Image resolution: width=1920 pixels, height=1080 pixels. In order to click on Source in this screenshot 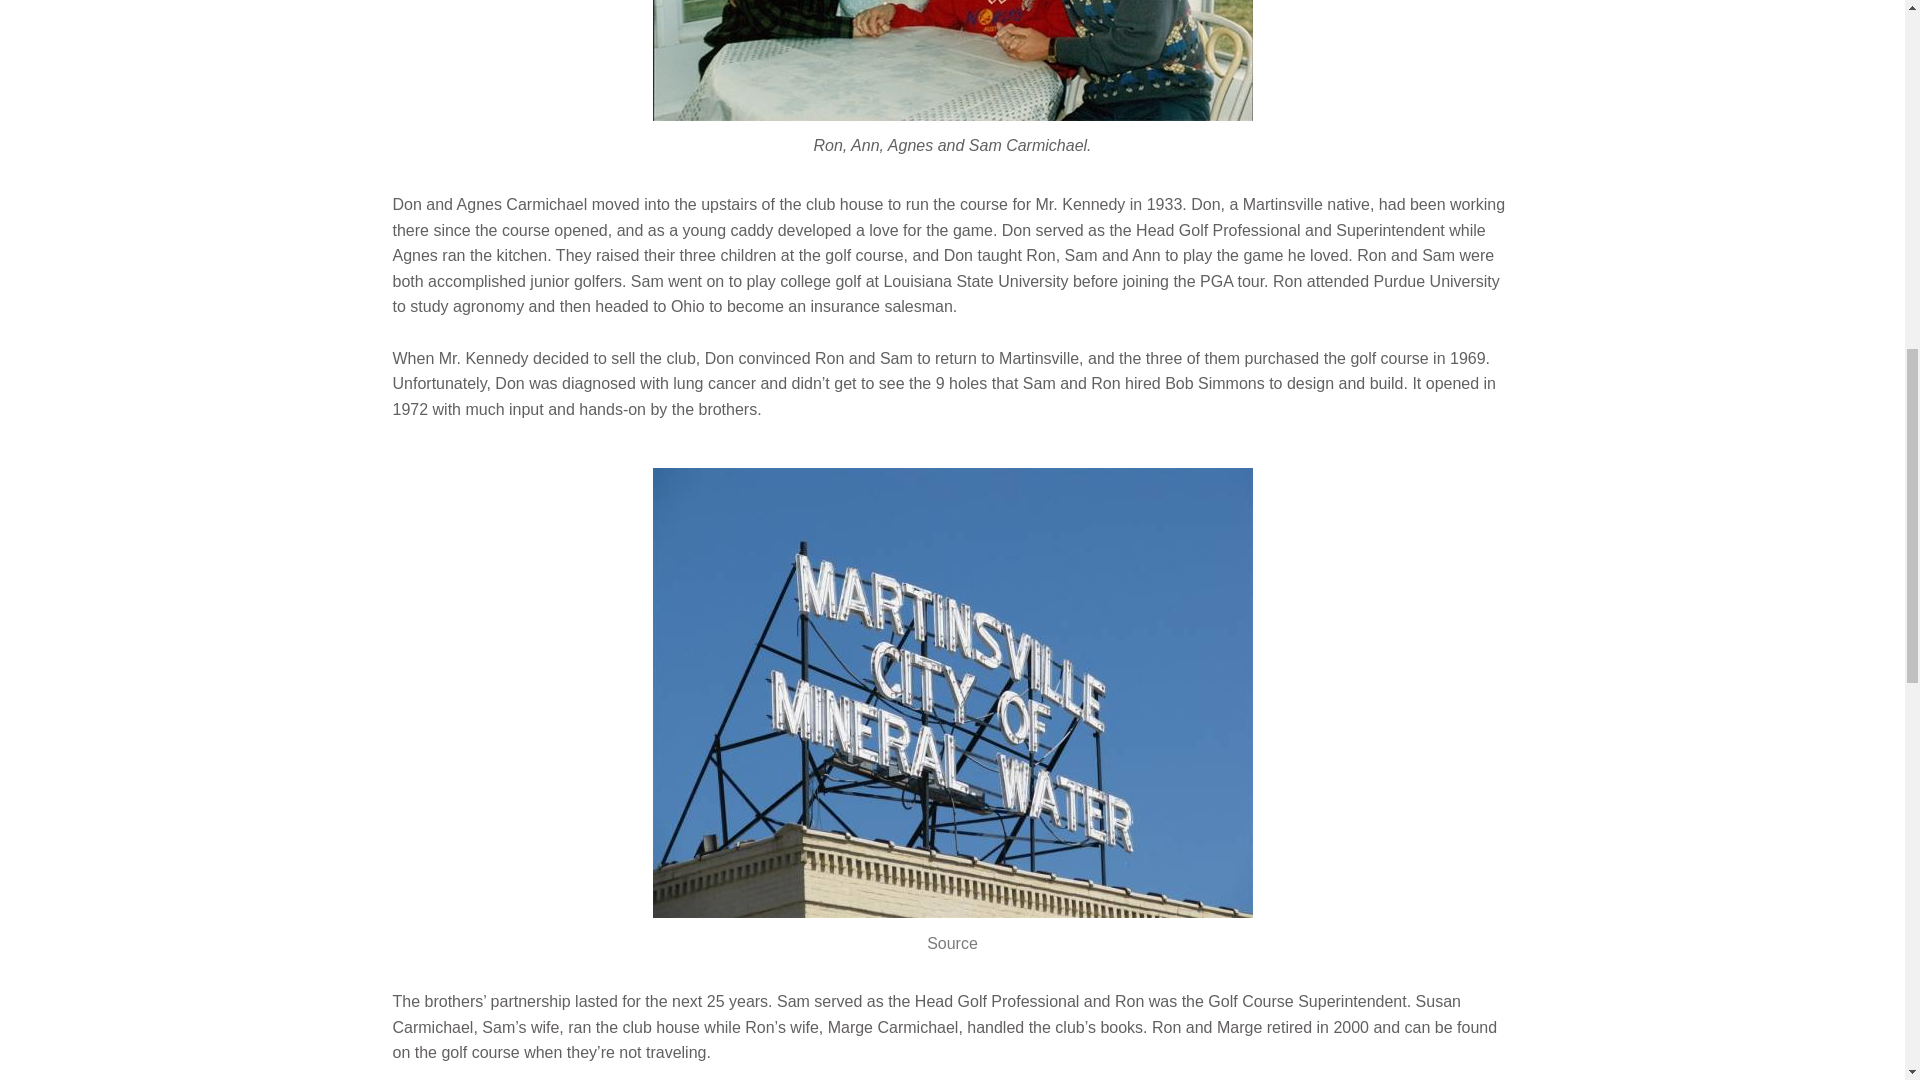, I will do `click(952, 943)`.